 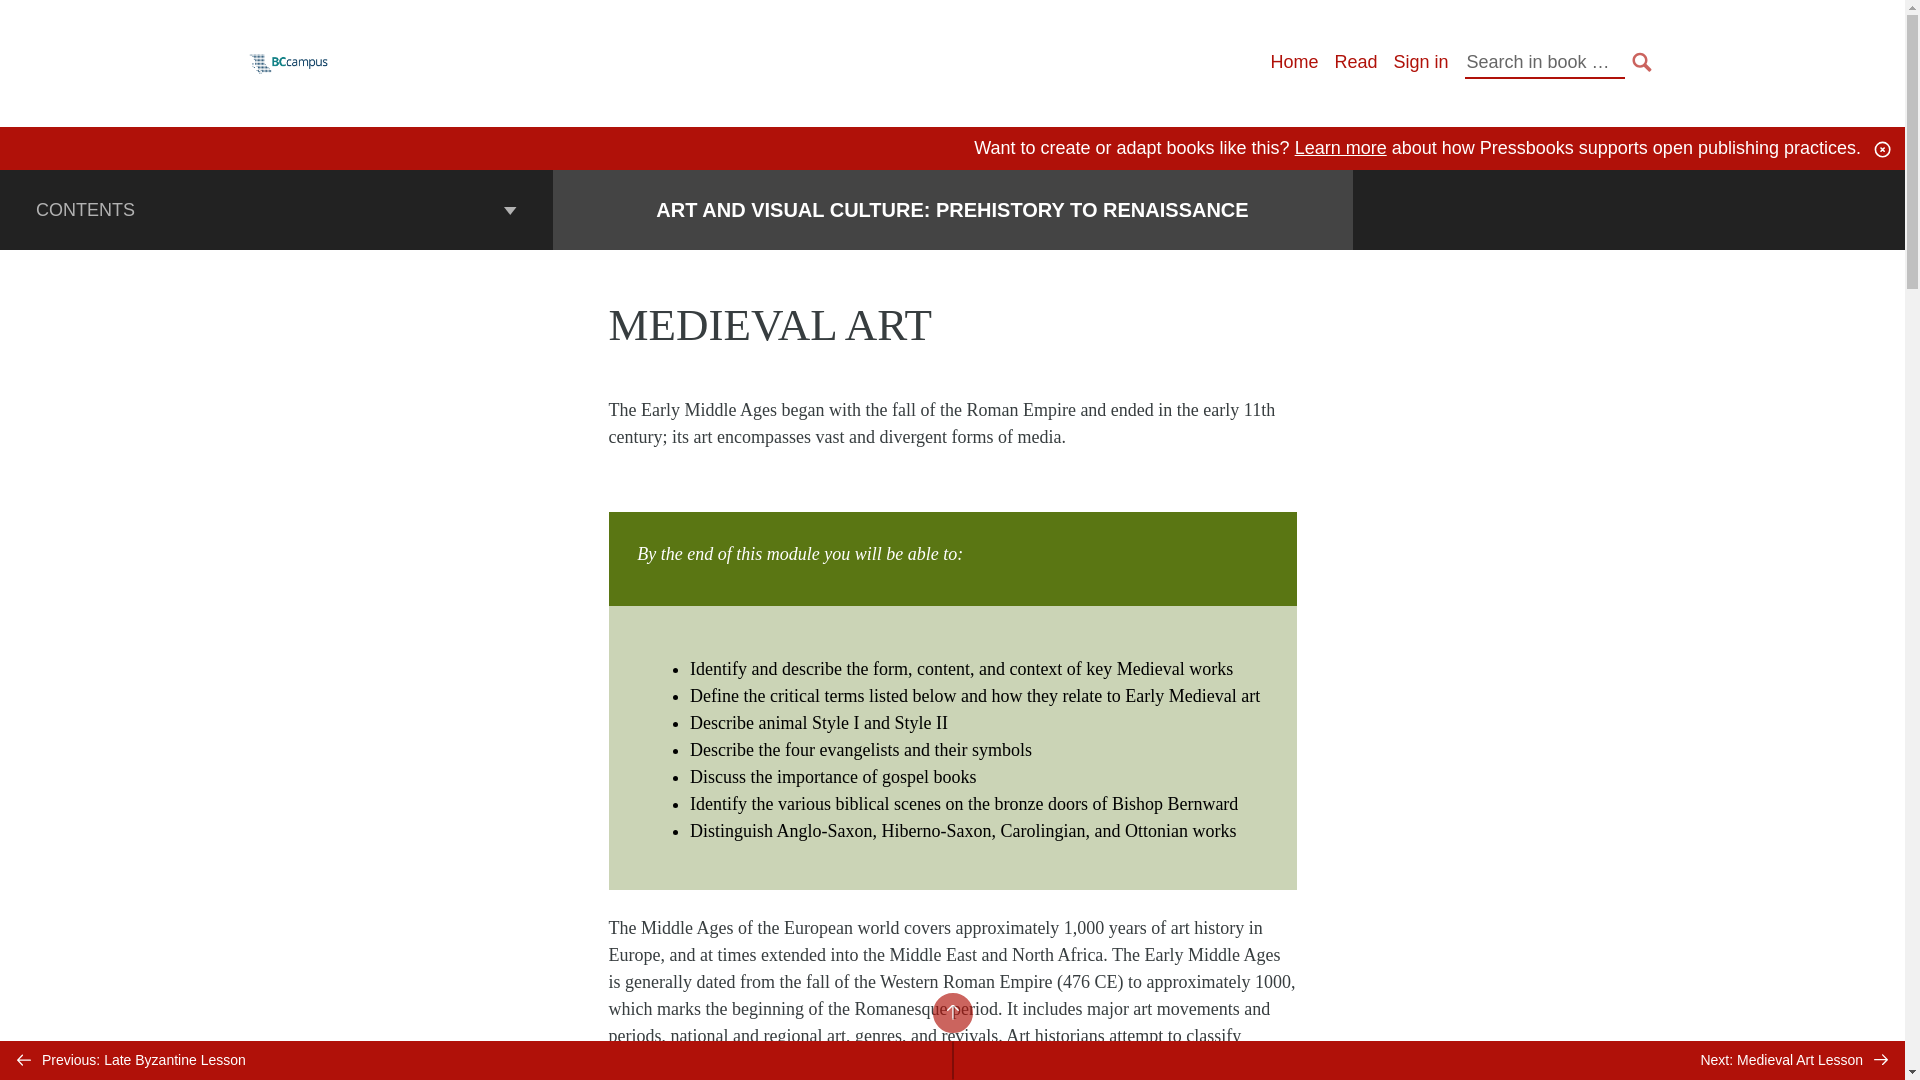 What do you see at coordinates (952, 210) in the screenshot?
I see `ART AND VISUAL CULTURE: PREHISTORY TO RENAISSANCE` at bounding box center [952, 210].